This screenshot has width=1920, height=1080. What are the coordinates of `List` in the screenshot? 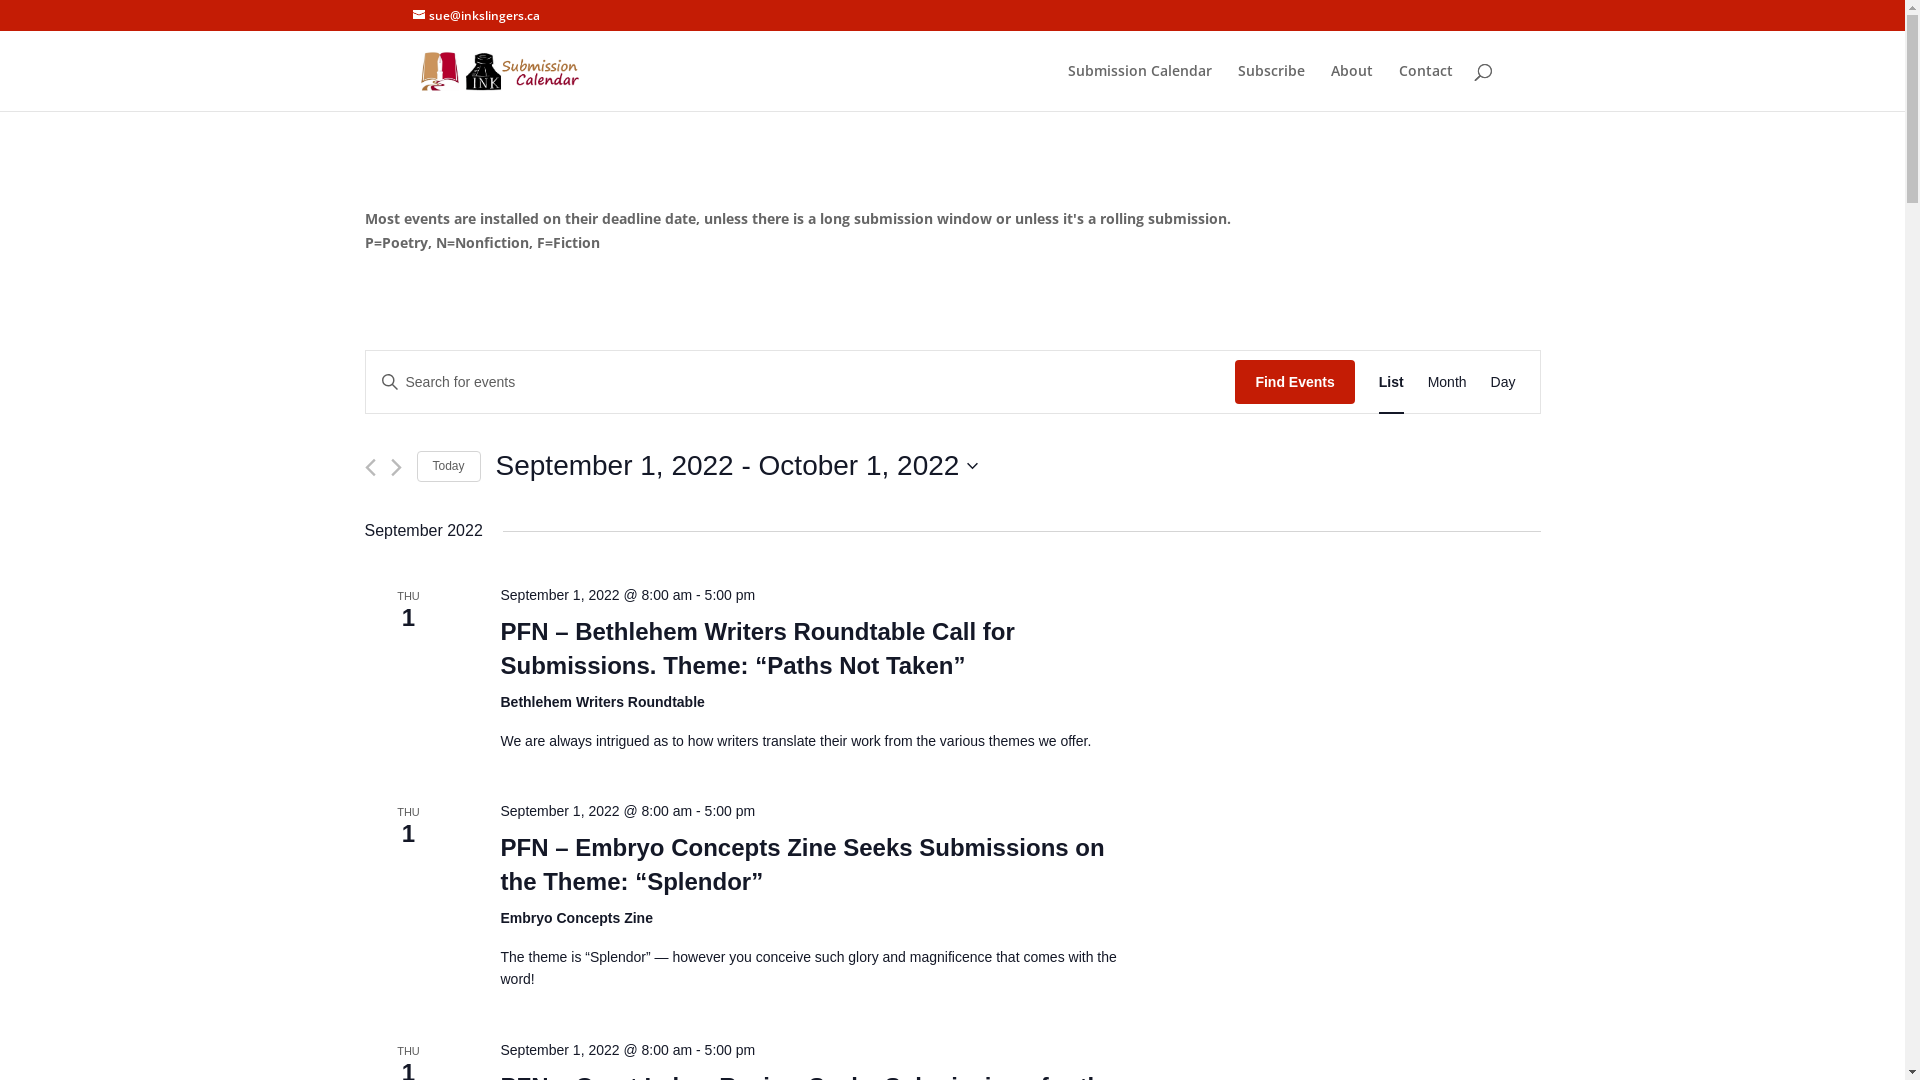 It's located at (1392, 382).